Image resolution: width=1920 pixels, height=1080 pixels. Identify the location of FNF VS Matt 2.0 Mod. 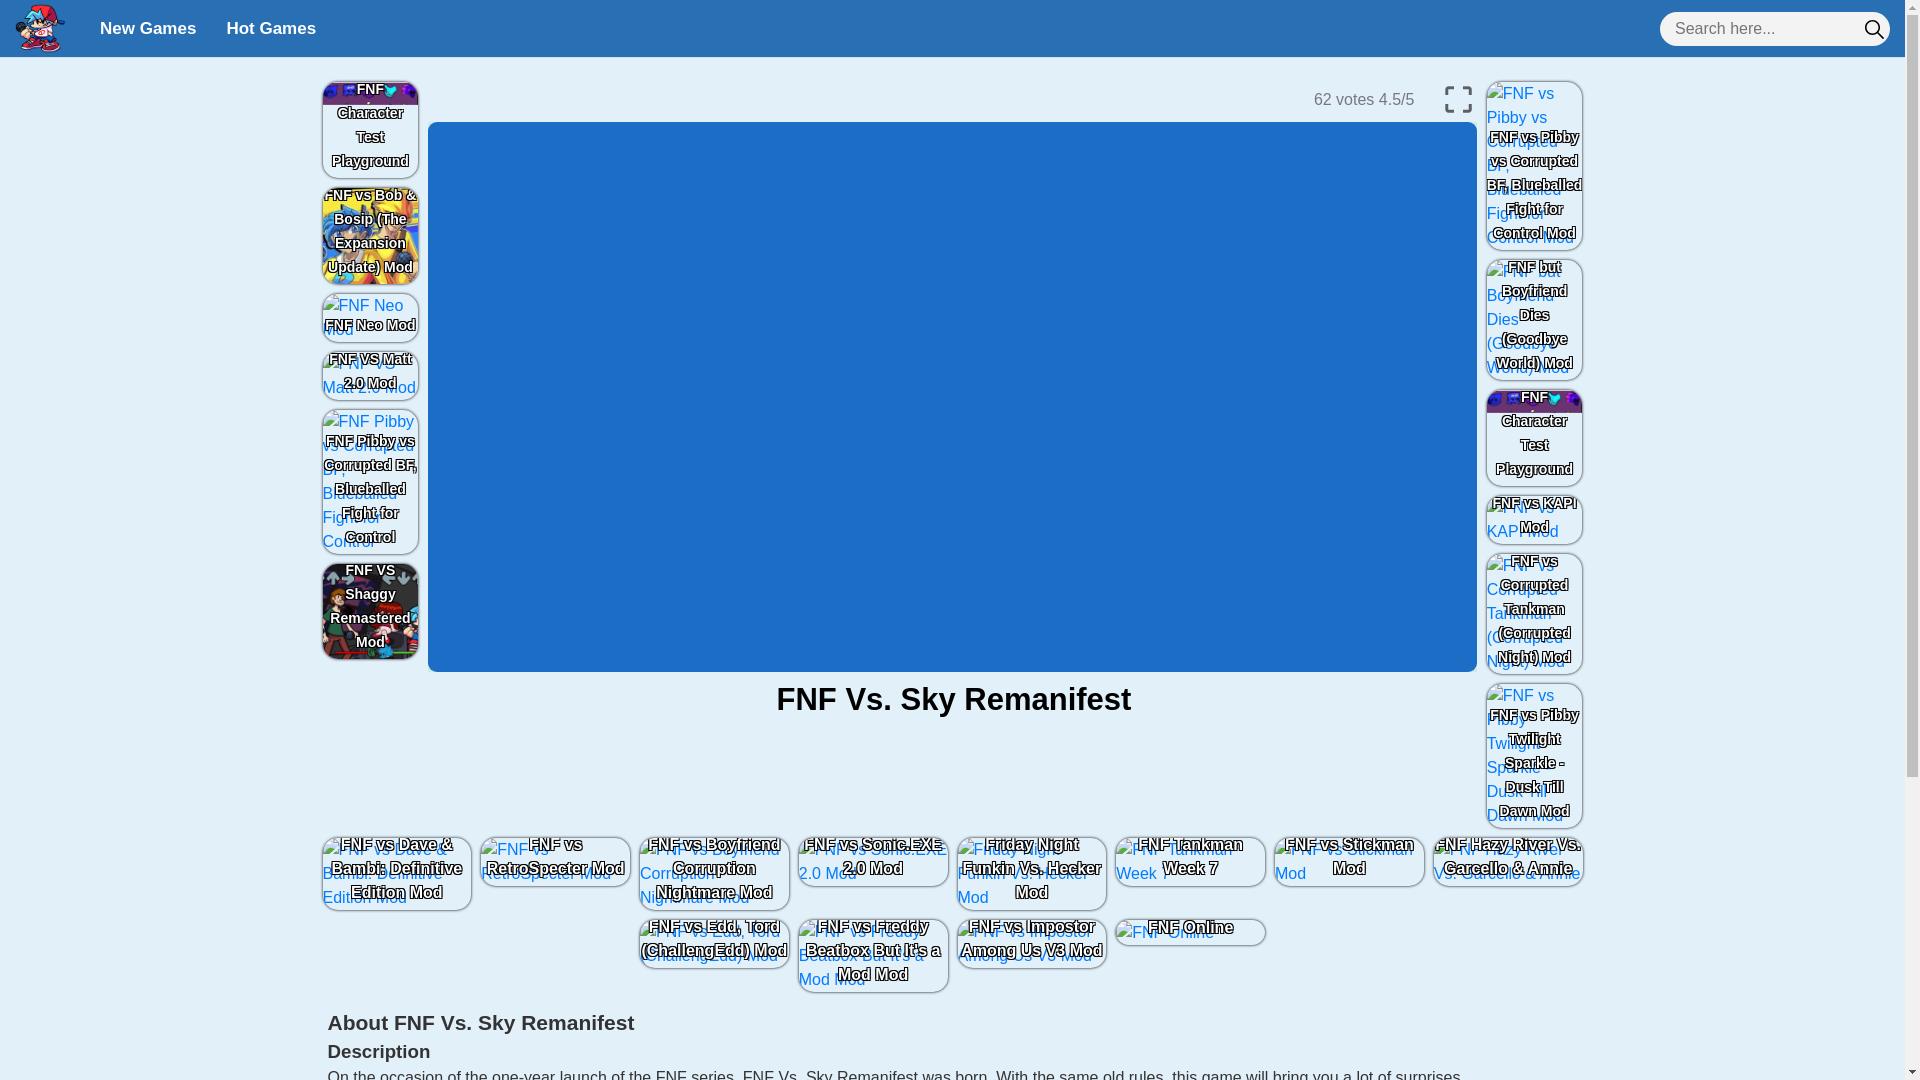
(371, 376).